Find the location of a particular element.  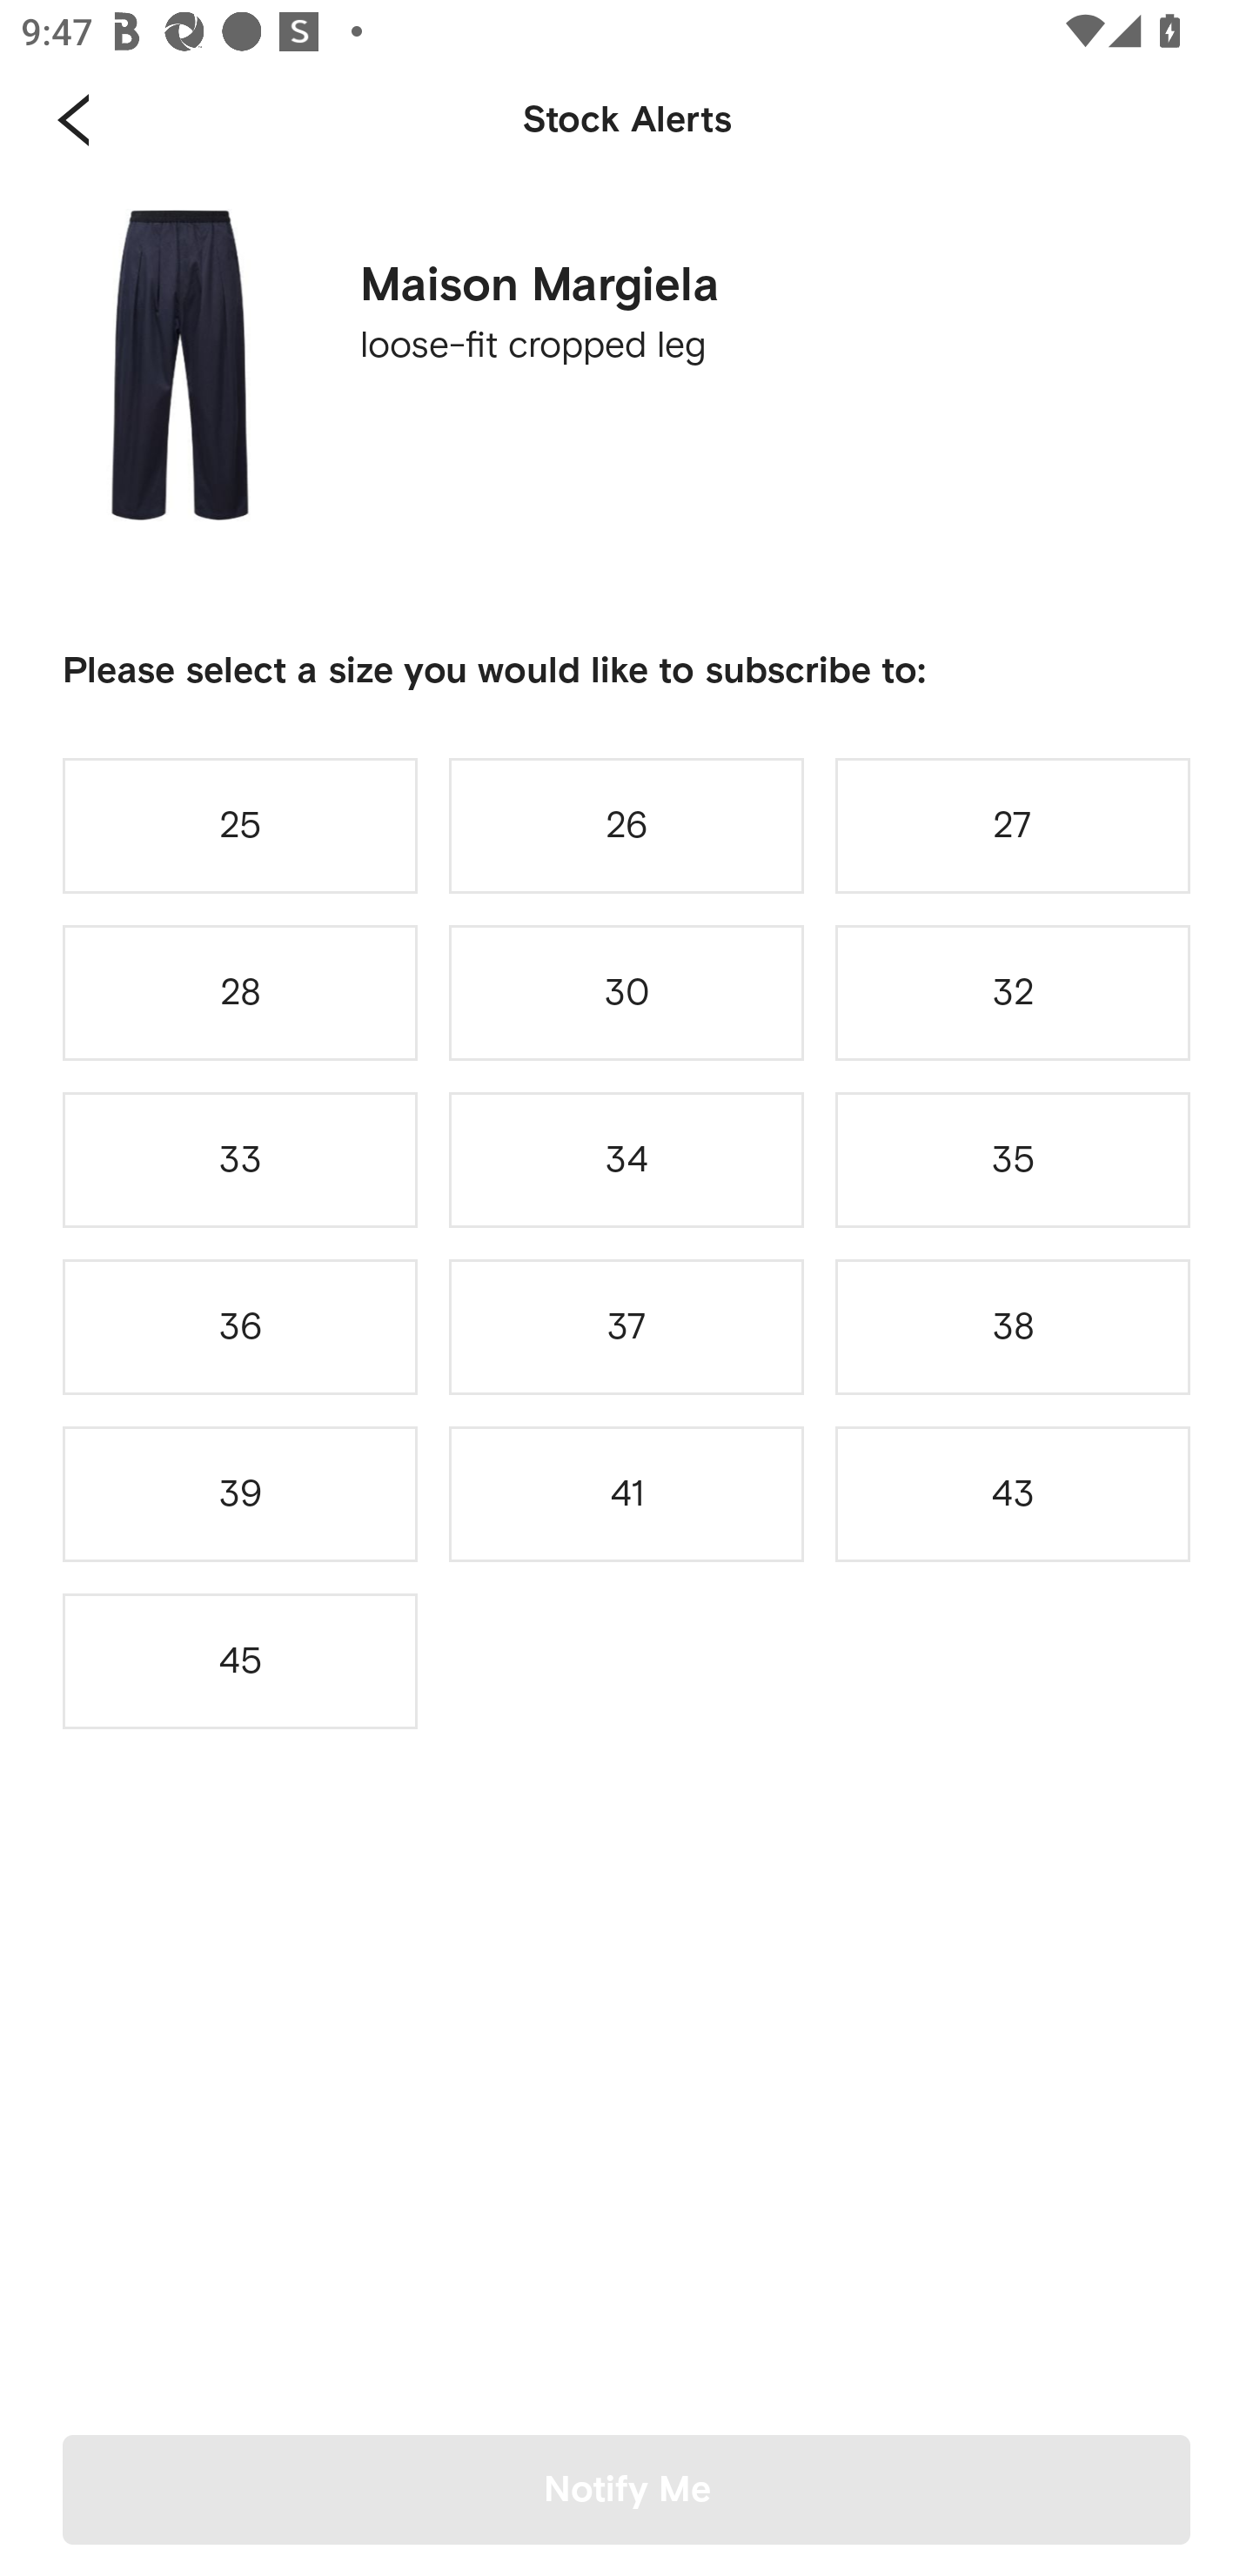

41 is located at coordinates (626, 1493).